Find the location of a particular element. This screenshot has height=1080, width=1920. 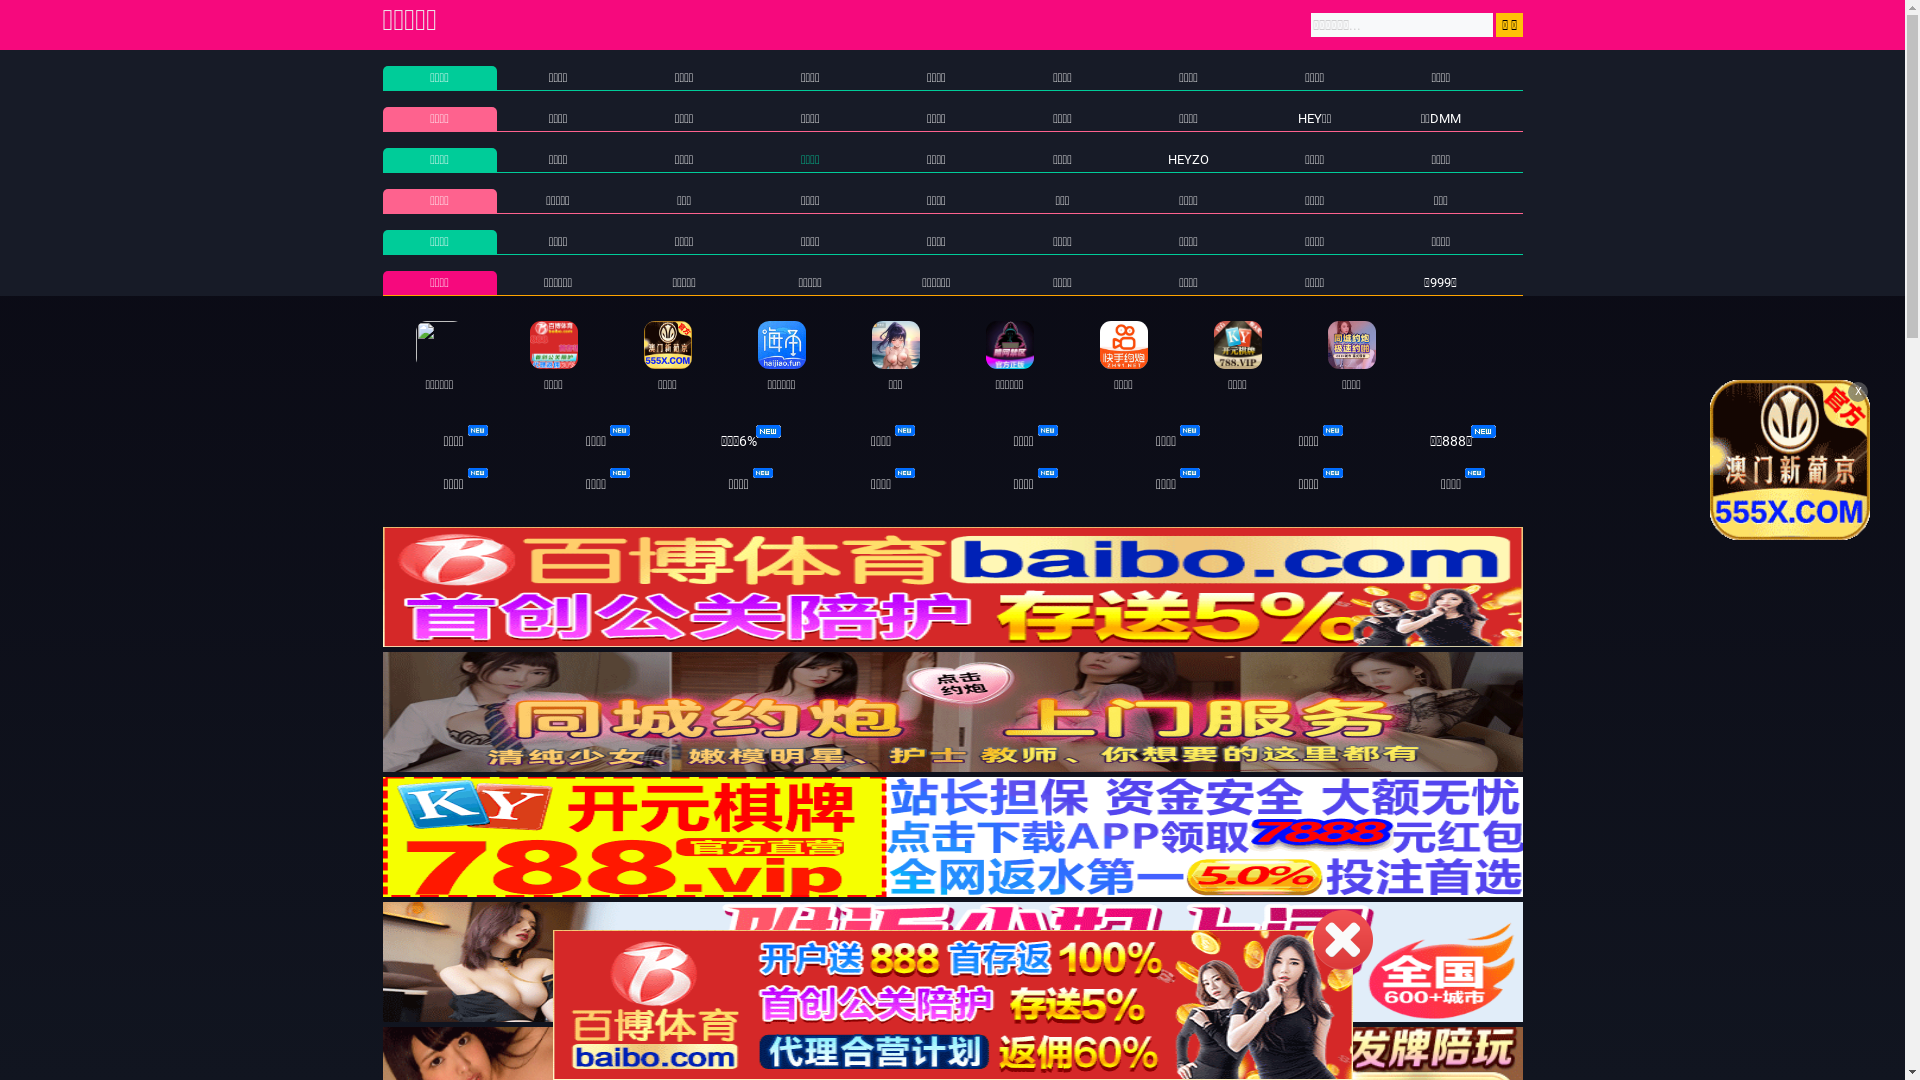

HEYZO is located at coordinates (1188, 160).